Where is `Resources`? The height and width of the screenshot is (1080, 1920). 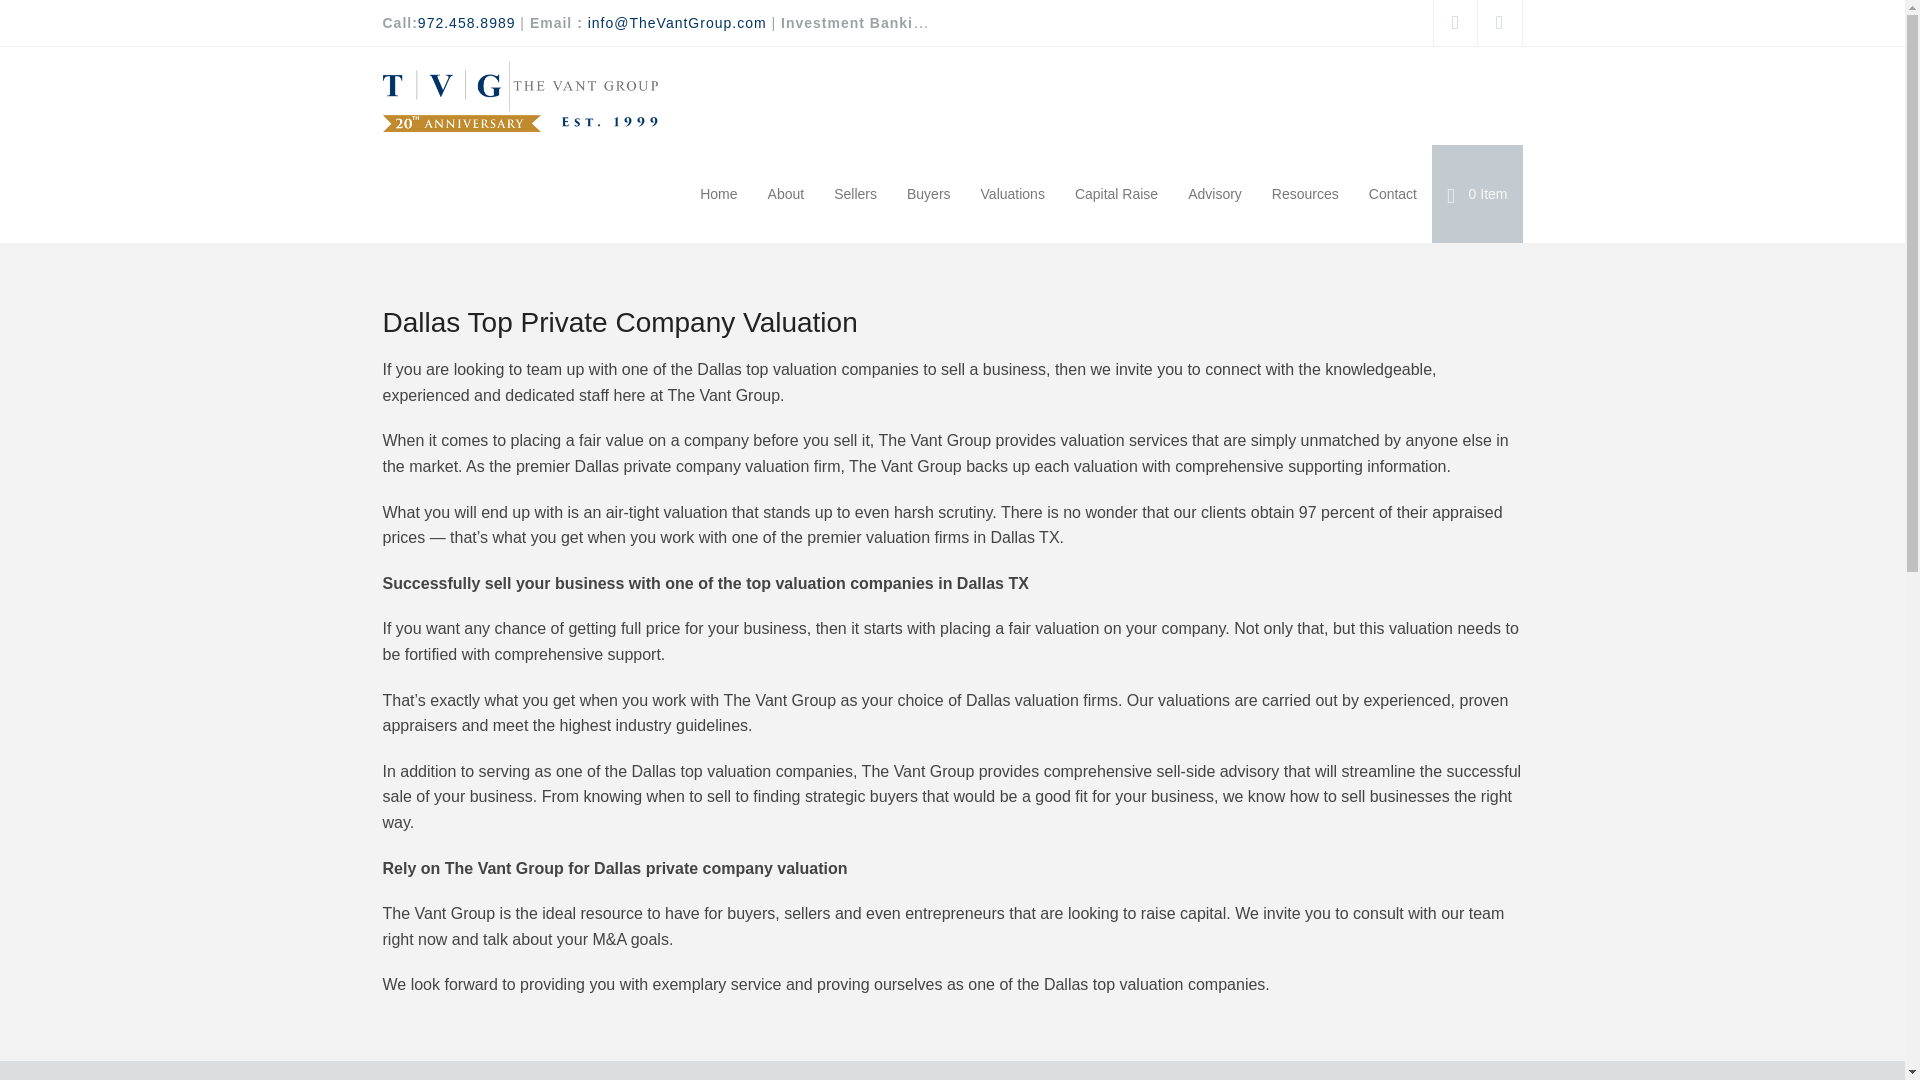 Resources is located at coordinates (1305, 194).